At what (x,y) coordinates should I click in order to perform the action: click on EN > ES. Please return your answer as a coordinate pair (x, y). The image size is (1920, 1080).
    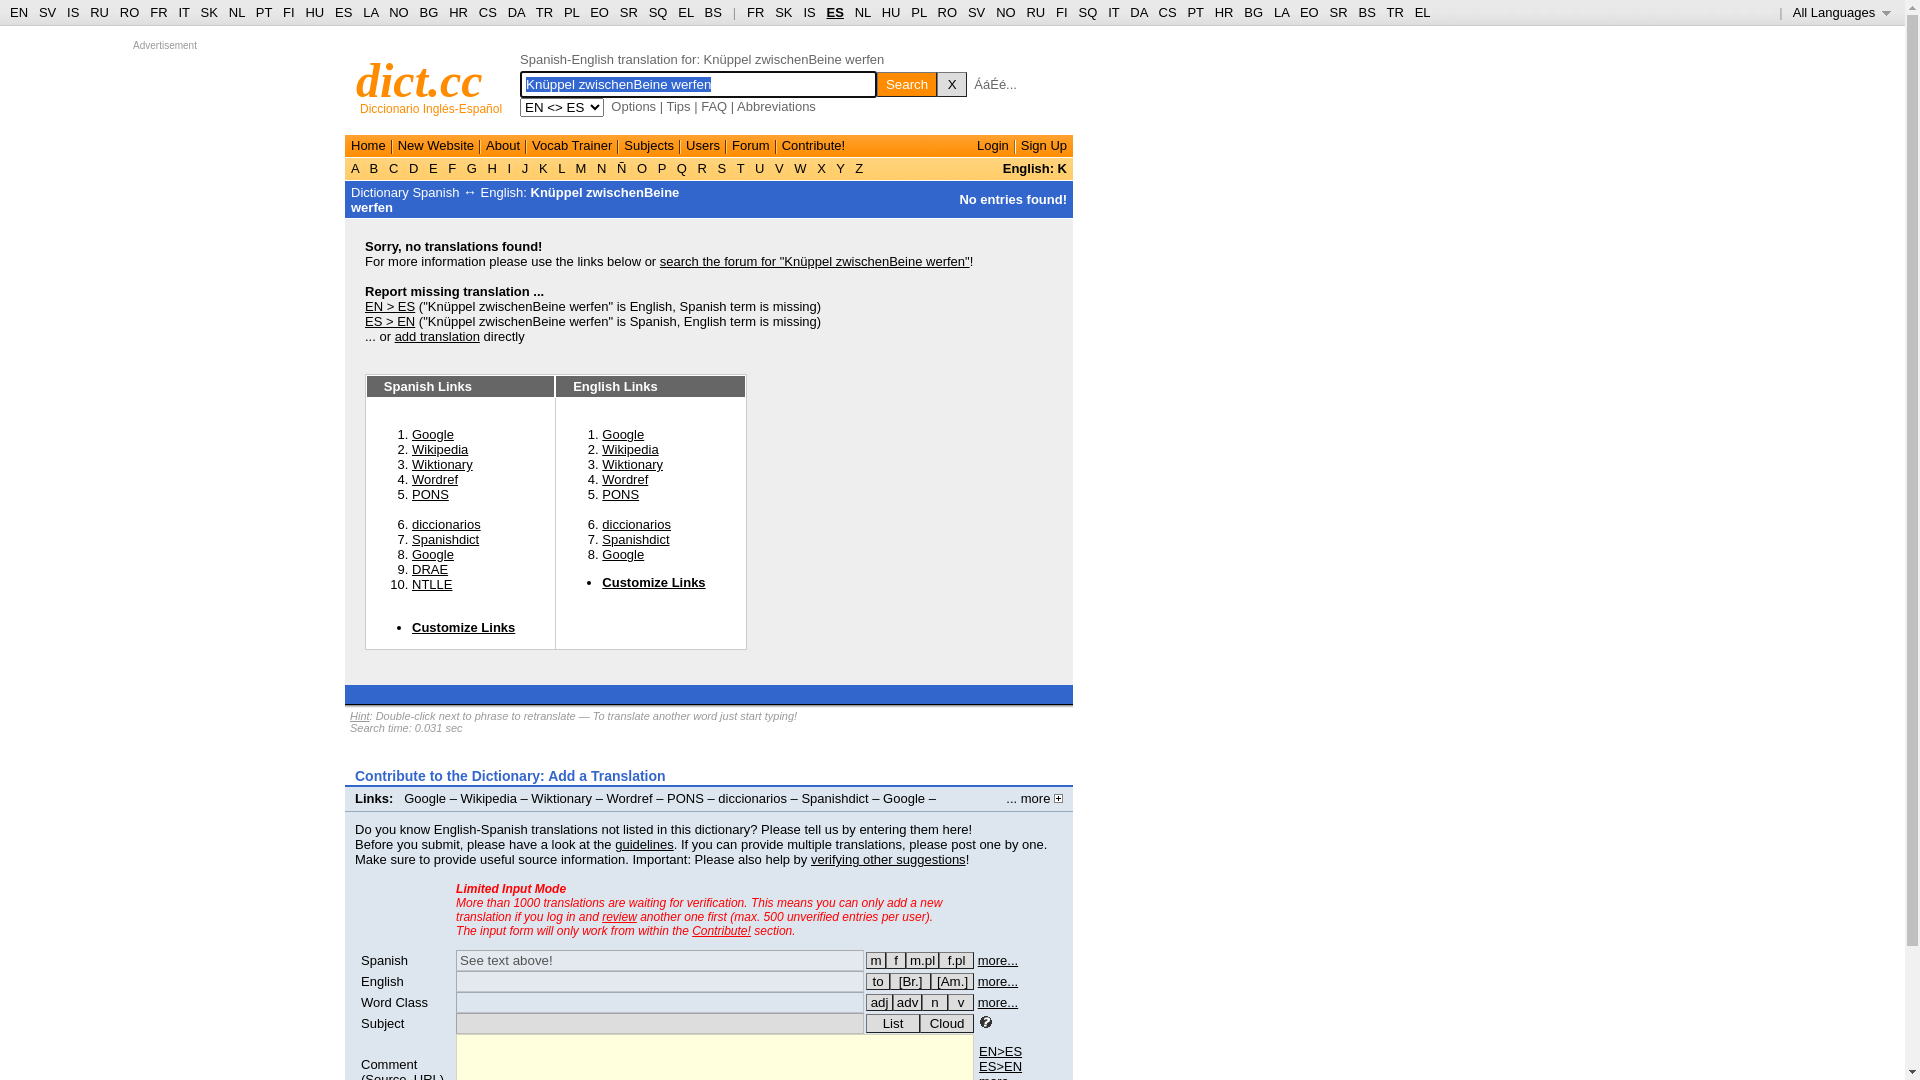
    Looking at the image, I should click on (390, 306).